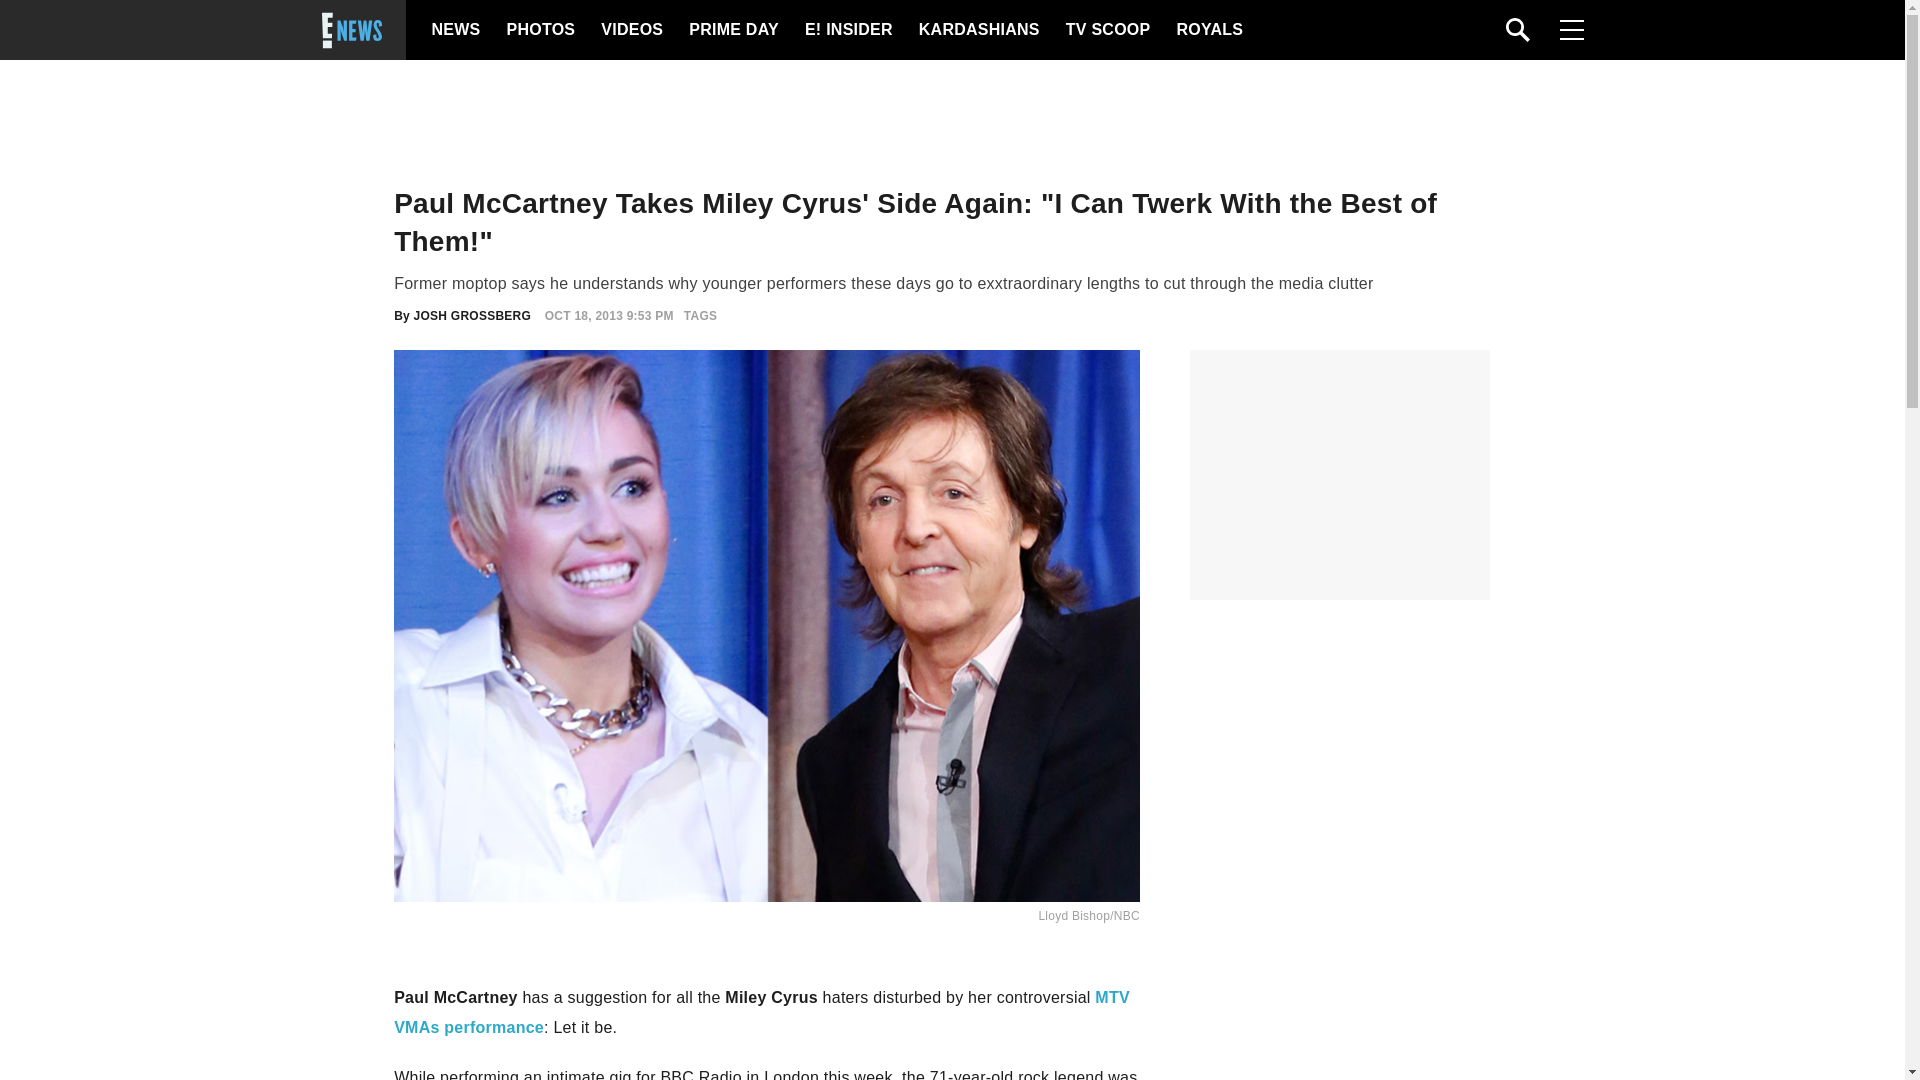 The height and width of the screenshot is (1080, 1920). I want to click on MTV VMAs performance, so click(762, 1012).